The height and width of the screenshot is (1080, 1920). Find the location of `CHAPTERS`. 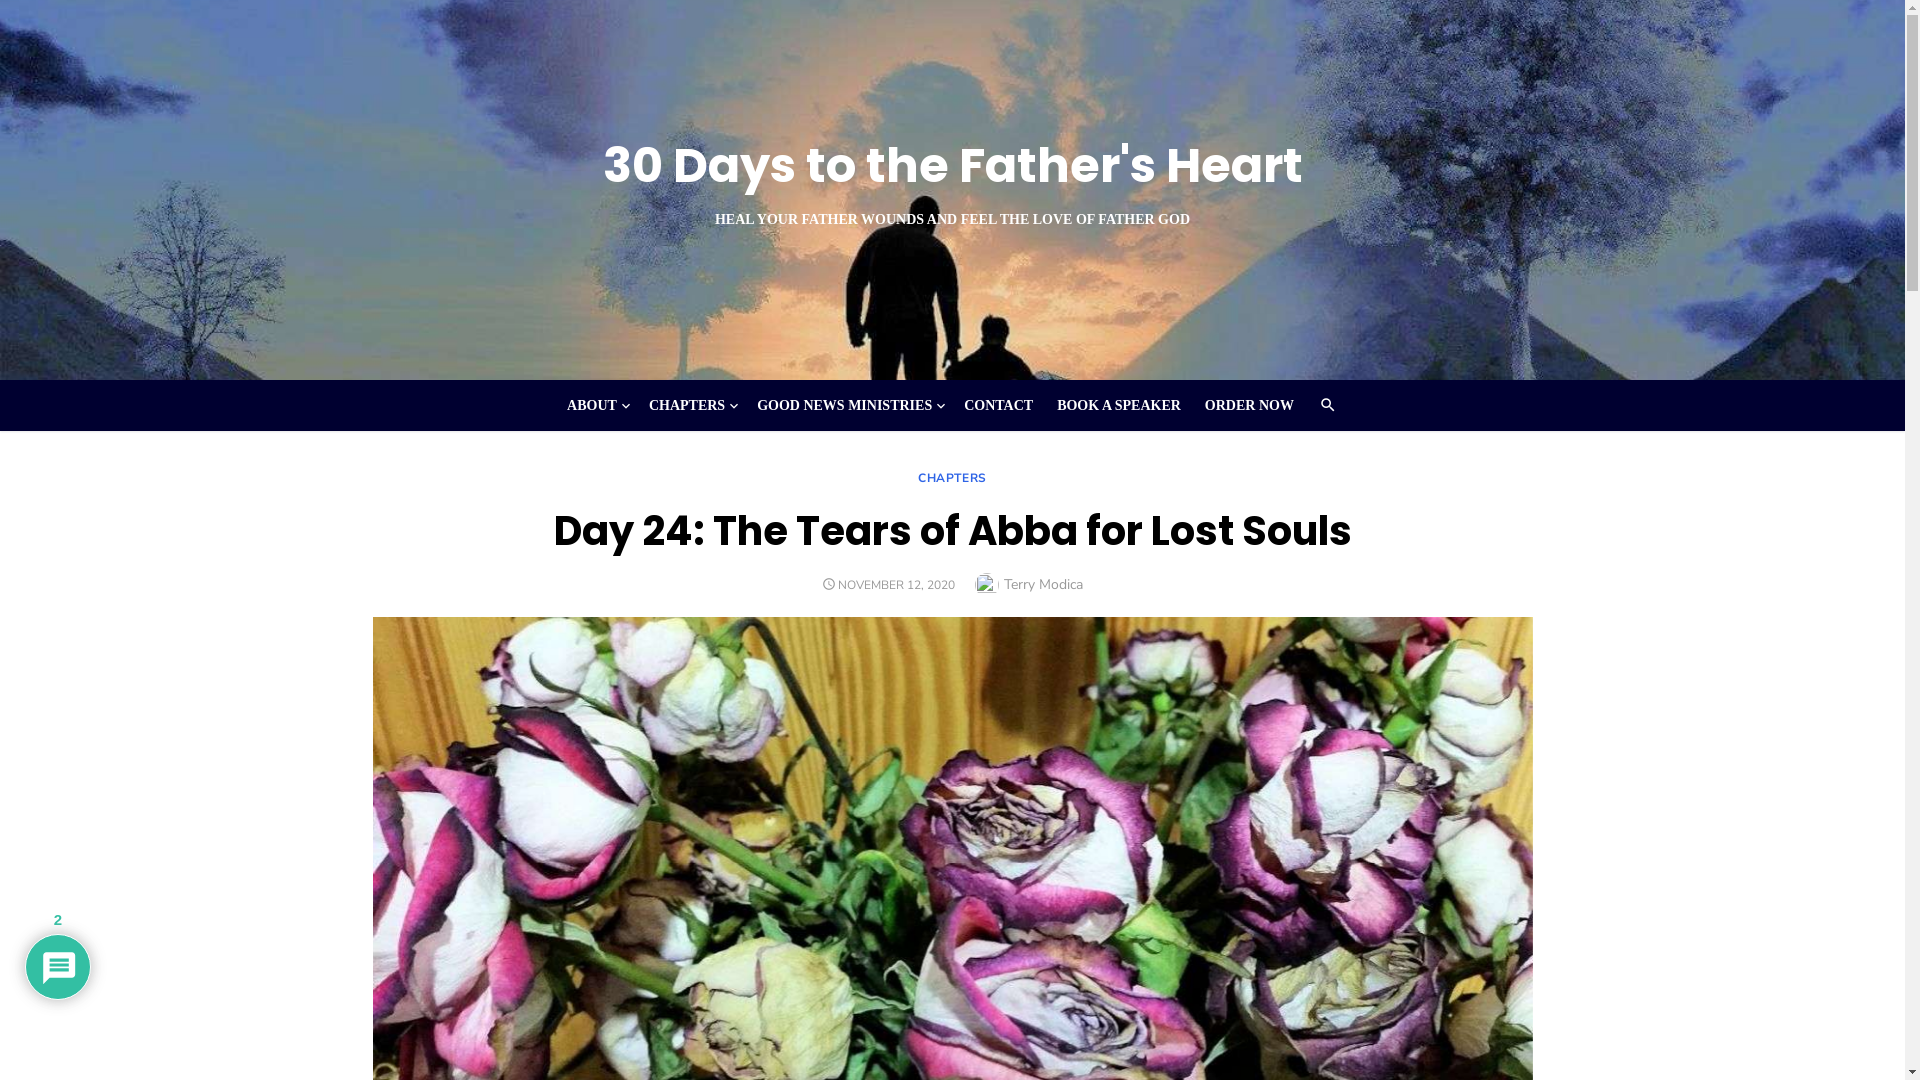

CHAPTERS is located at coordinates (691, 406).